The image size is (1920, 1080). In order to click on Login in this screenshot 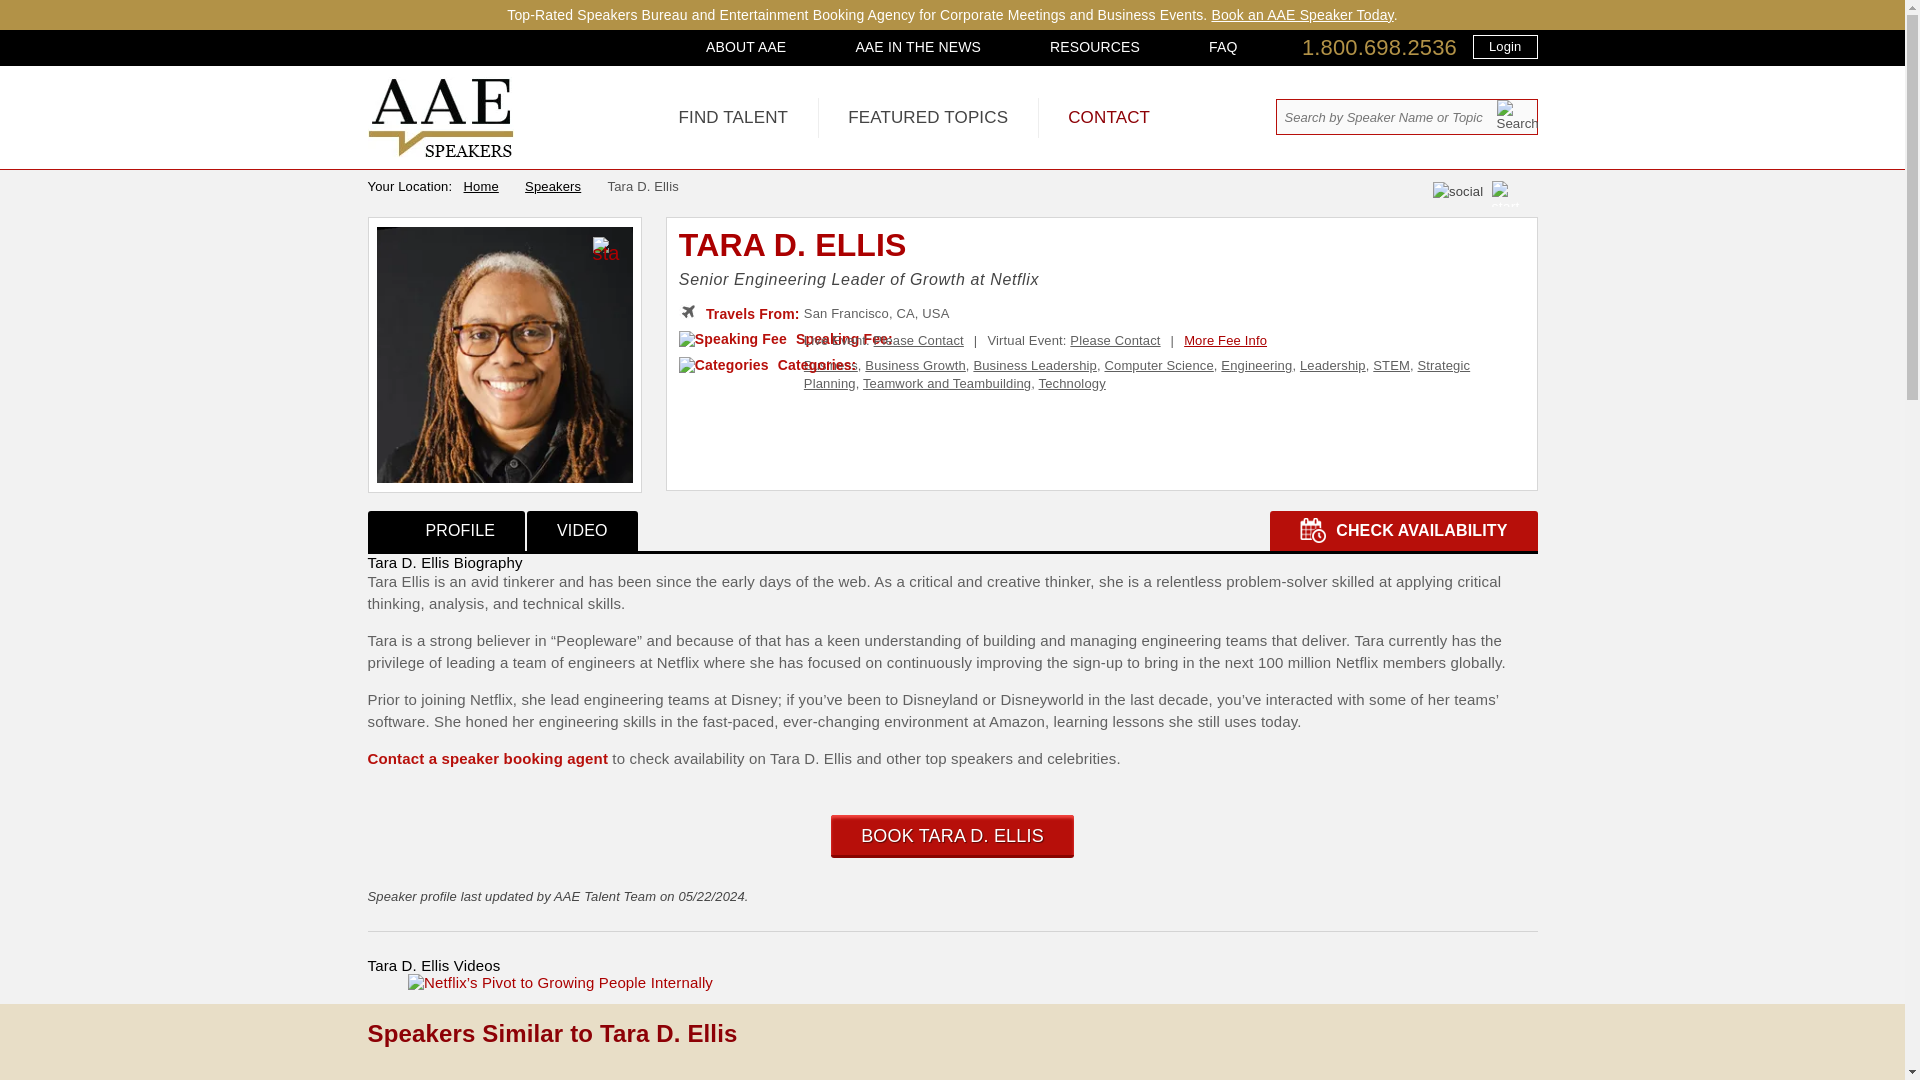, I will do `click(1504, 46)`.